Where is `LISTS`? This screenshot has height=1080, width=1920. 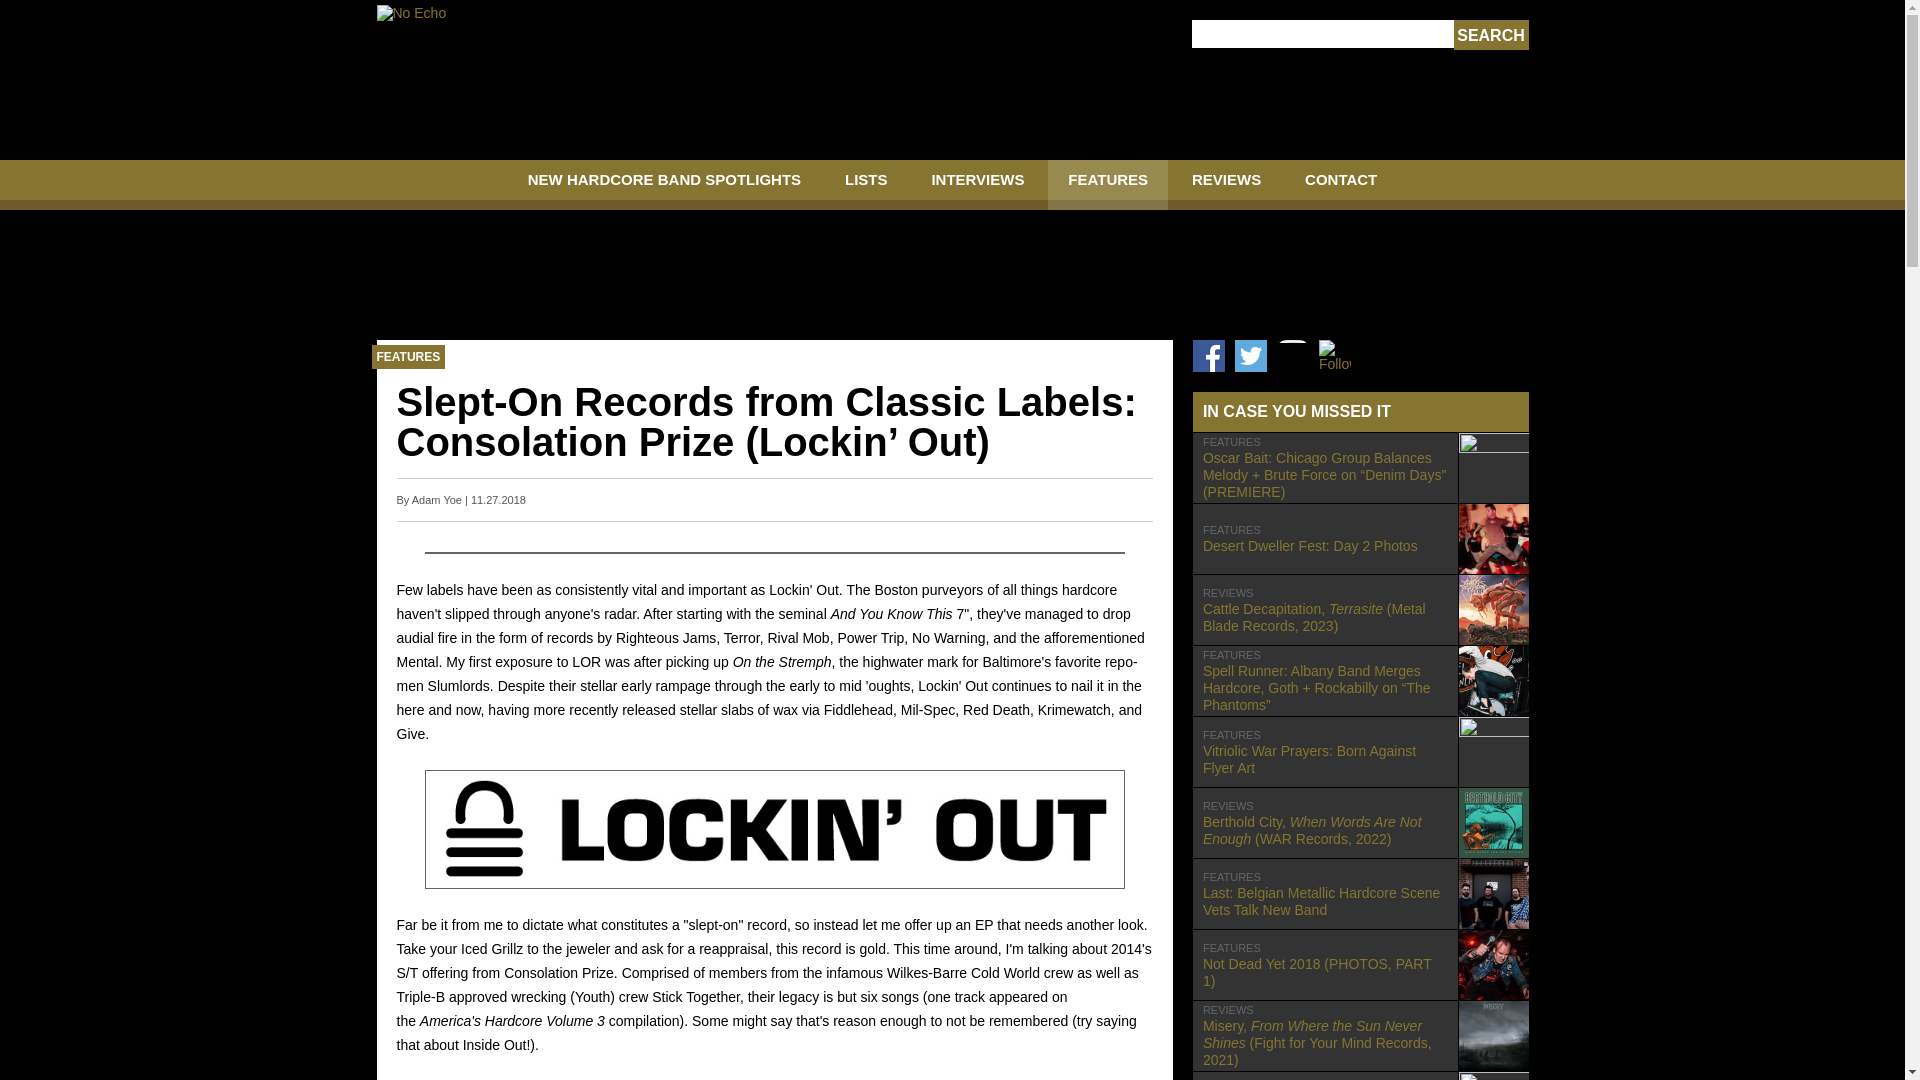
LISTS is located at coordinates (1108, 184).